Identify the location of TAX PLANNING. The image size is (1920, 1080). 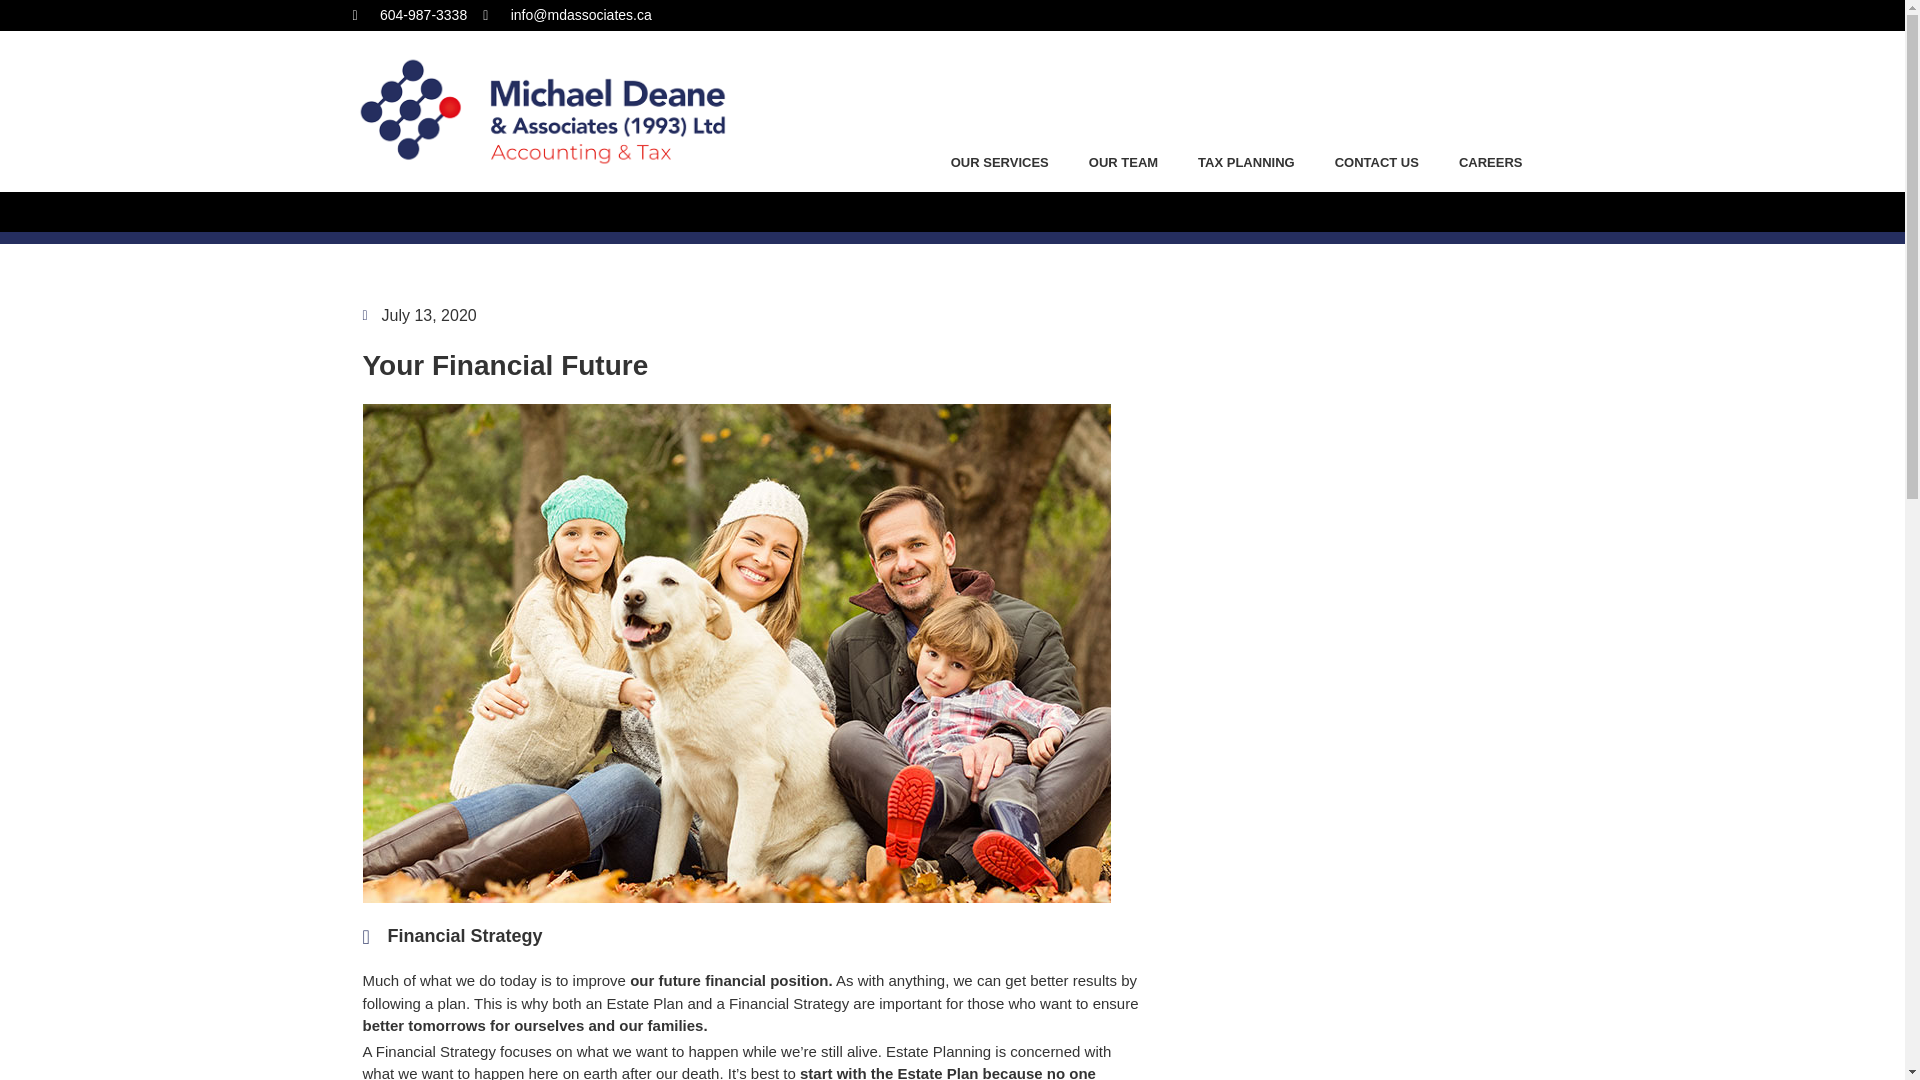
(1246, 162).